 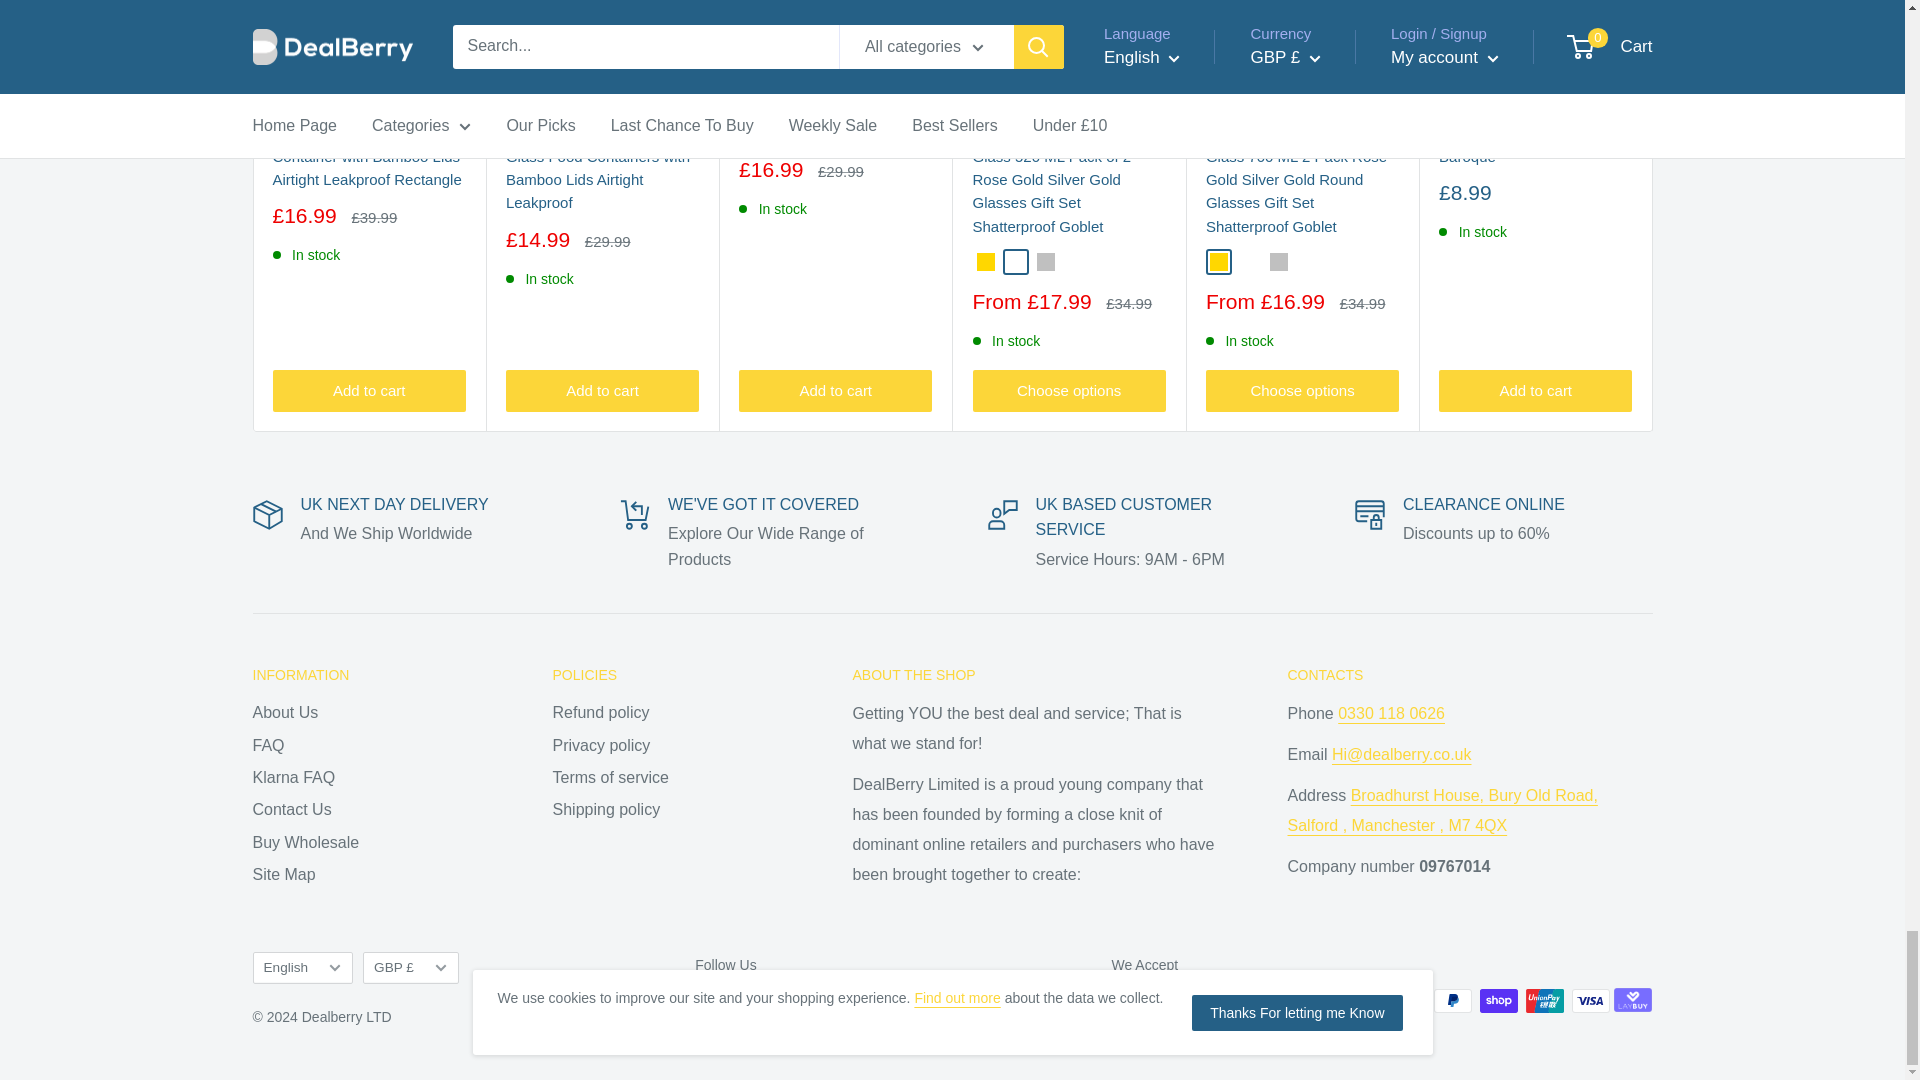 I want to click on Rose Gold, so click(x=1014, y=262).